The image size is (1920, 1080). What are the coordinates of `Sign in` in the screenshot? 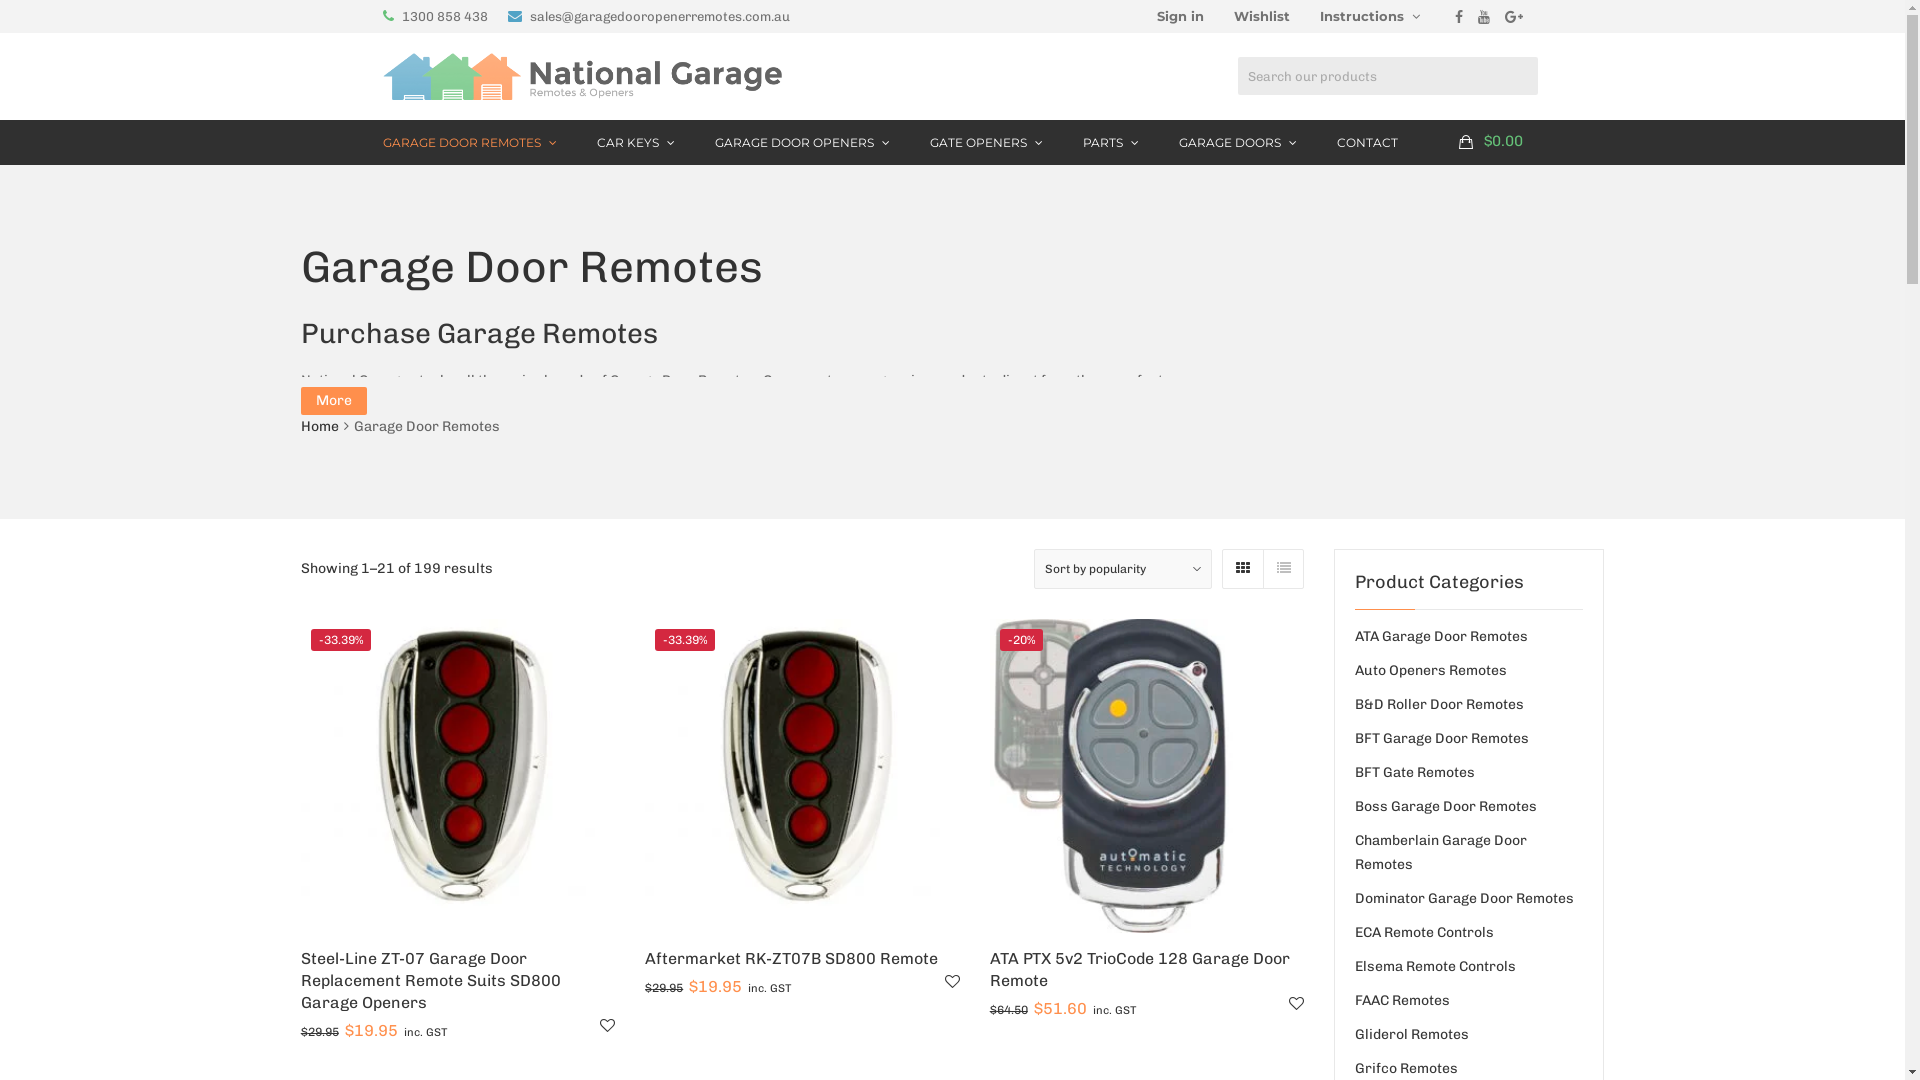 It's located at (1180, 16).